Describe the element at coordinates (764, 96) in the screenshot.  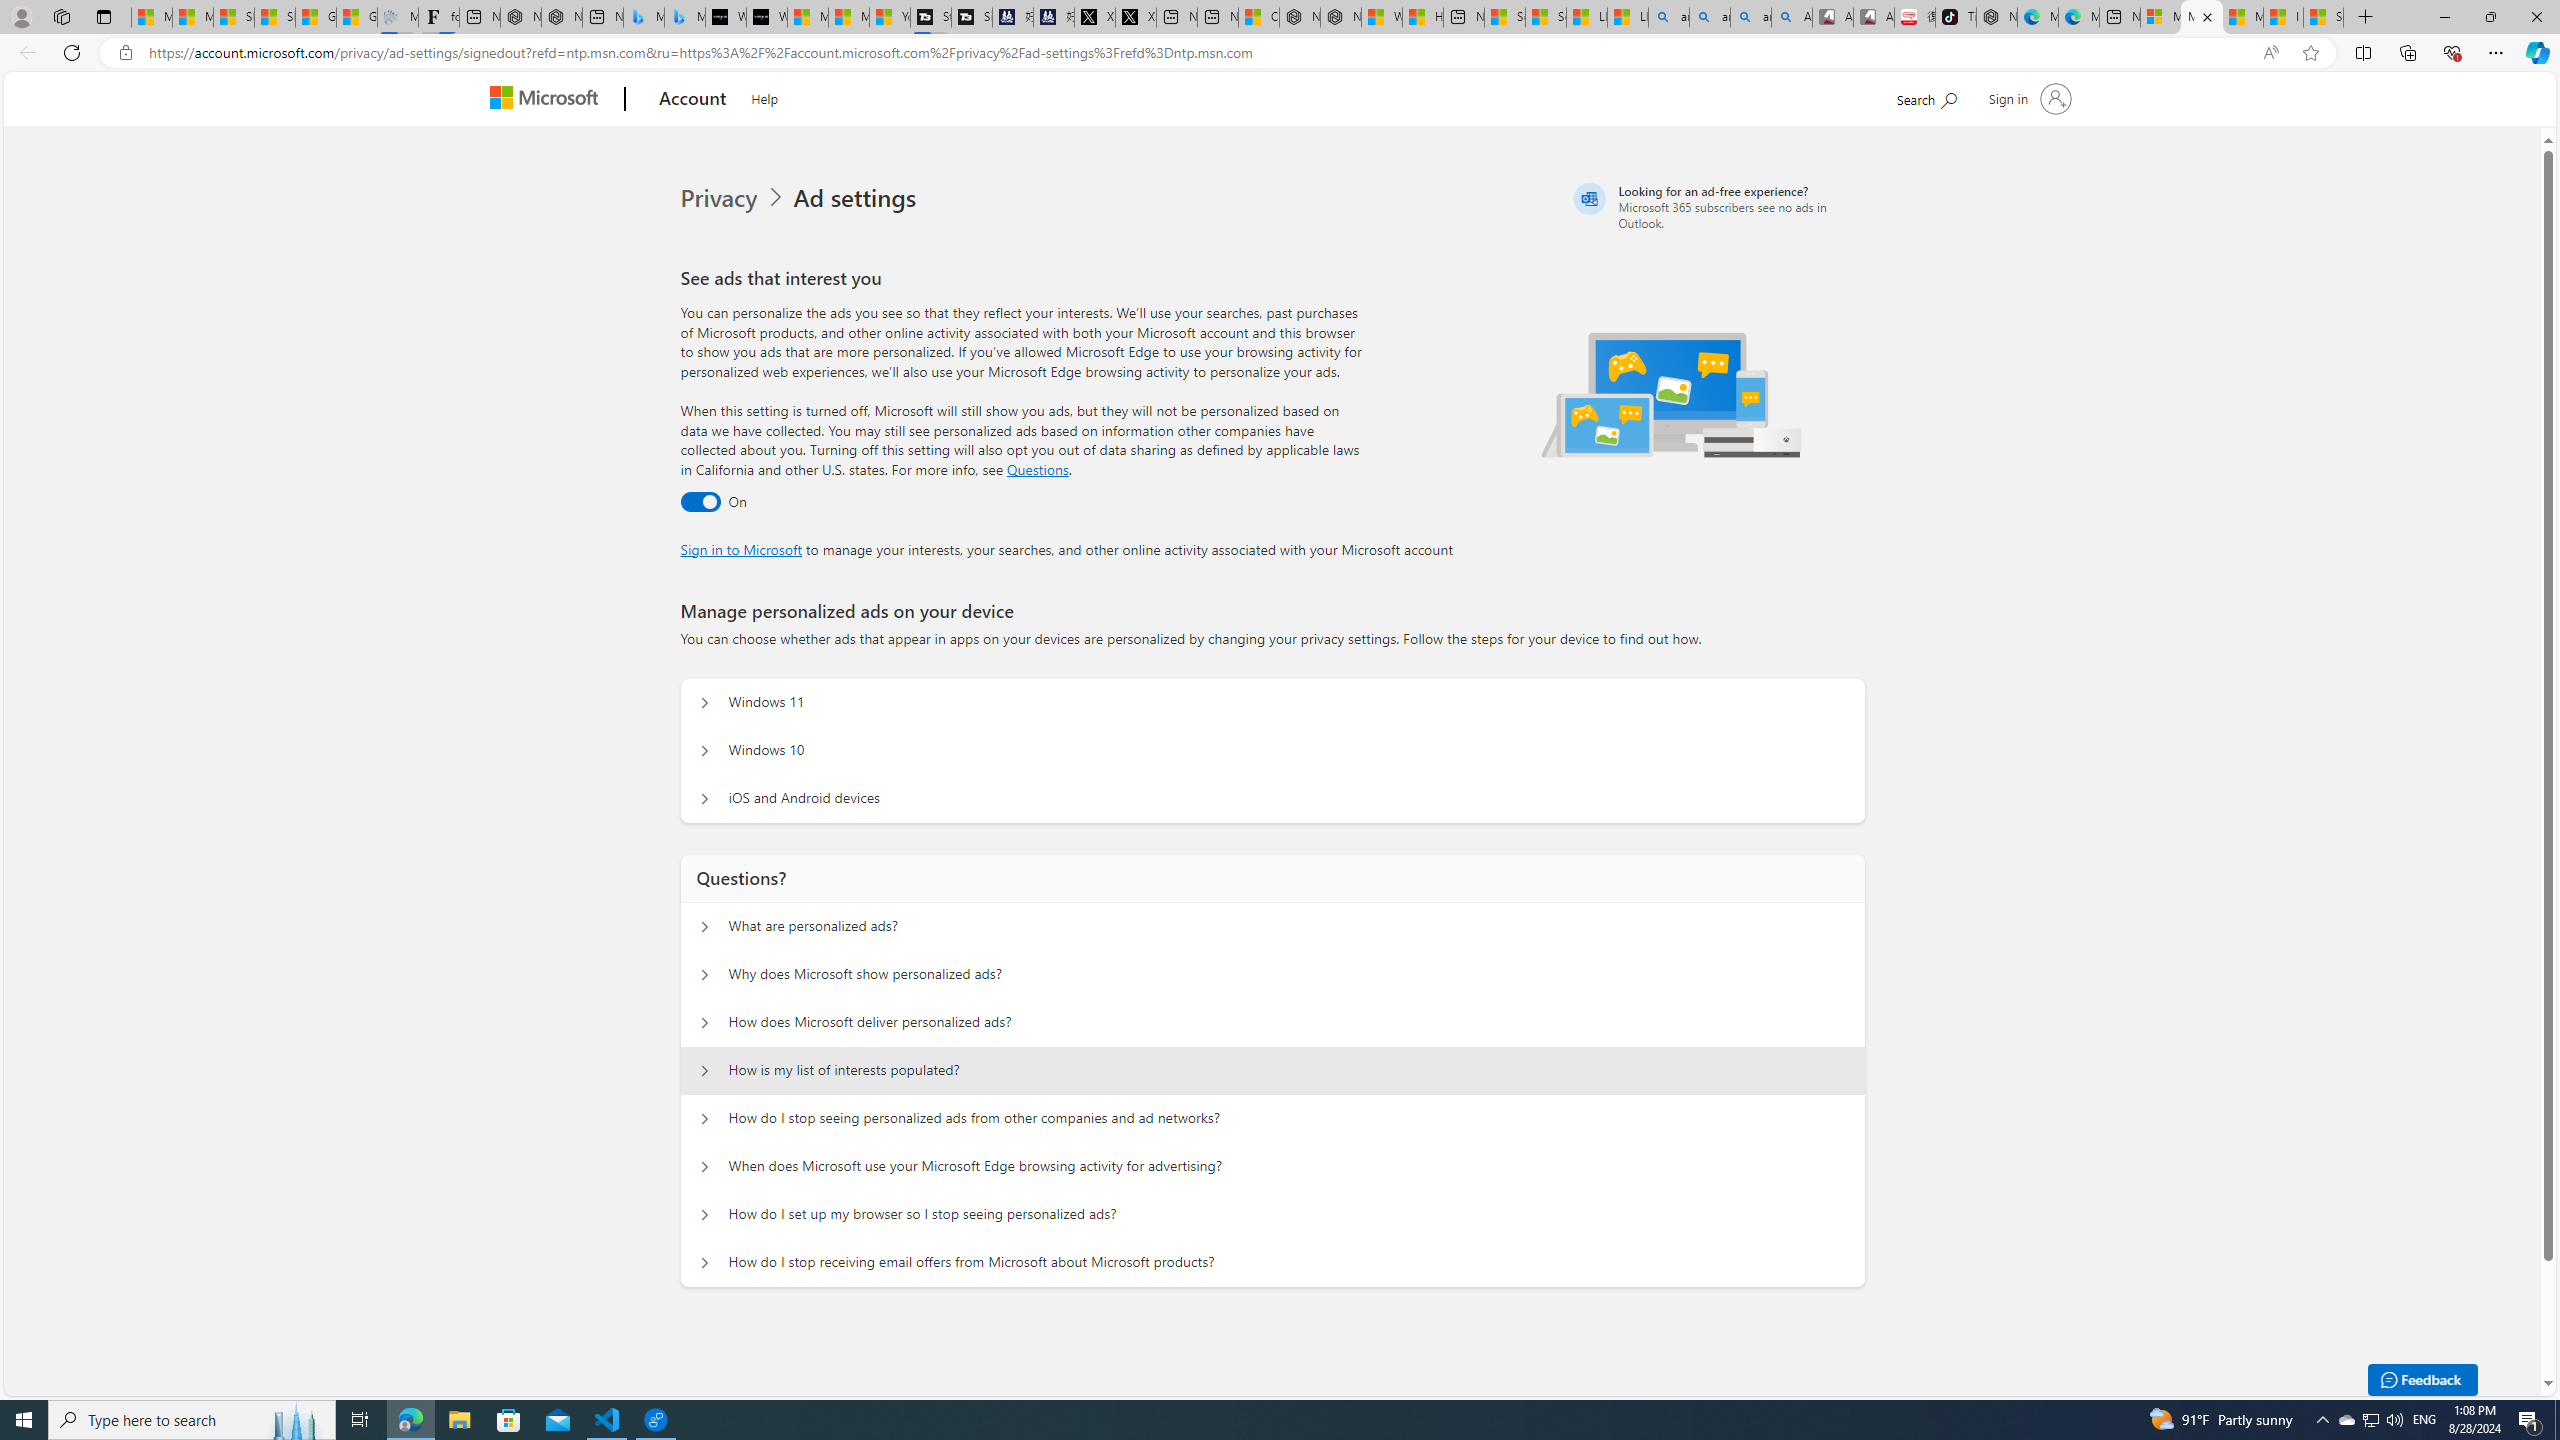
I see `Help` at that location.